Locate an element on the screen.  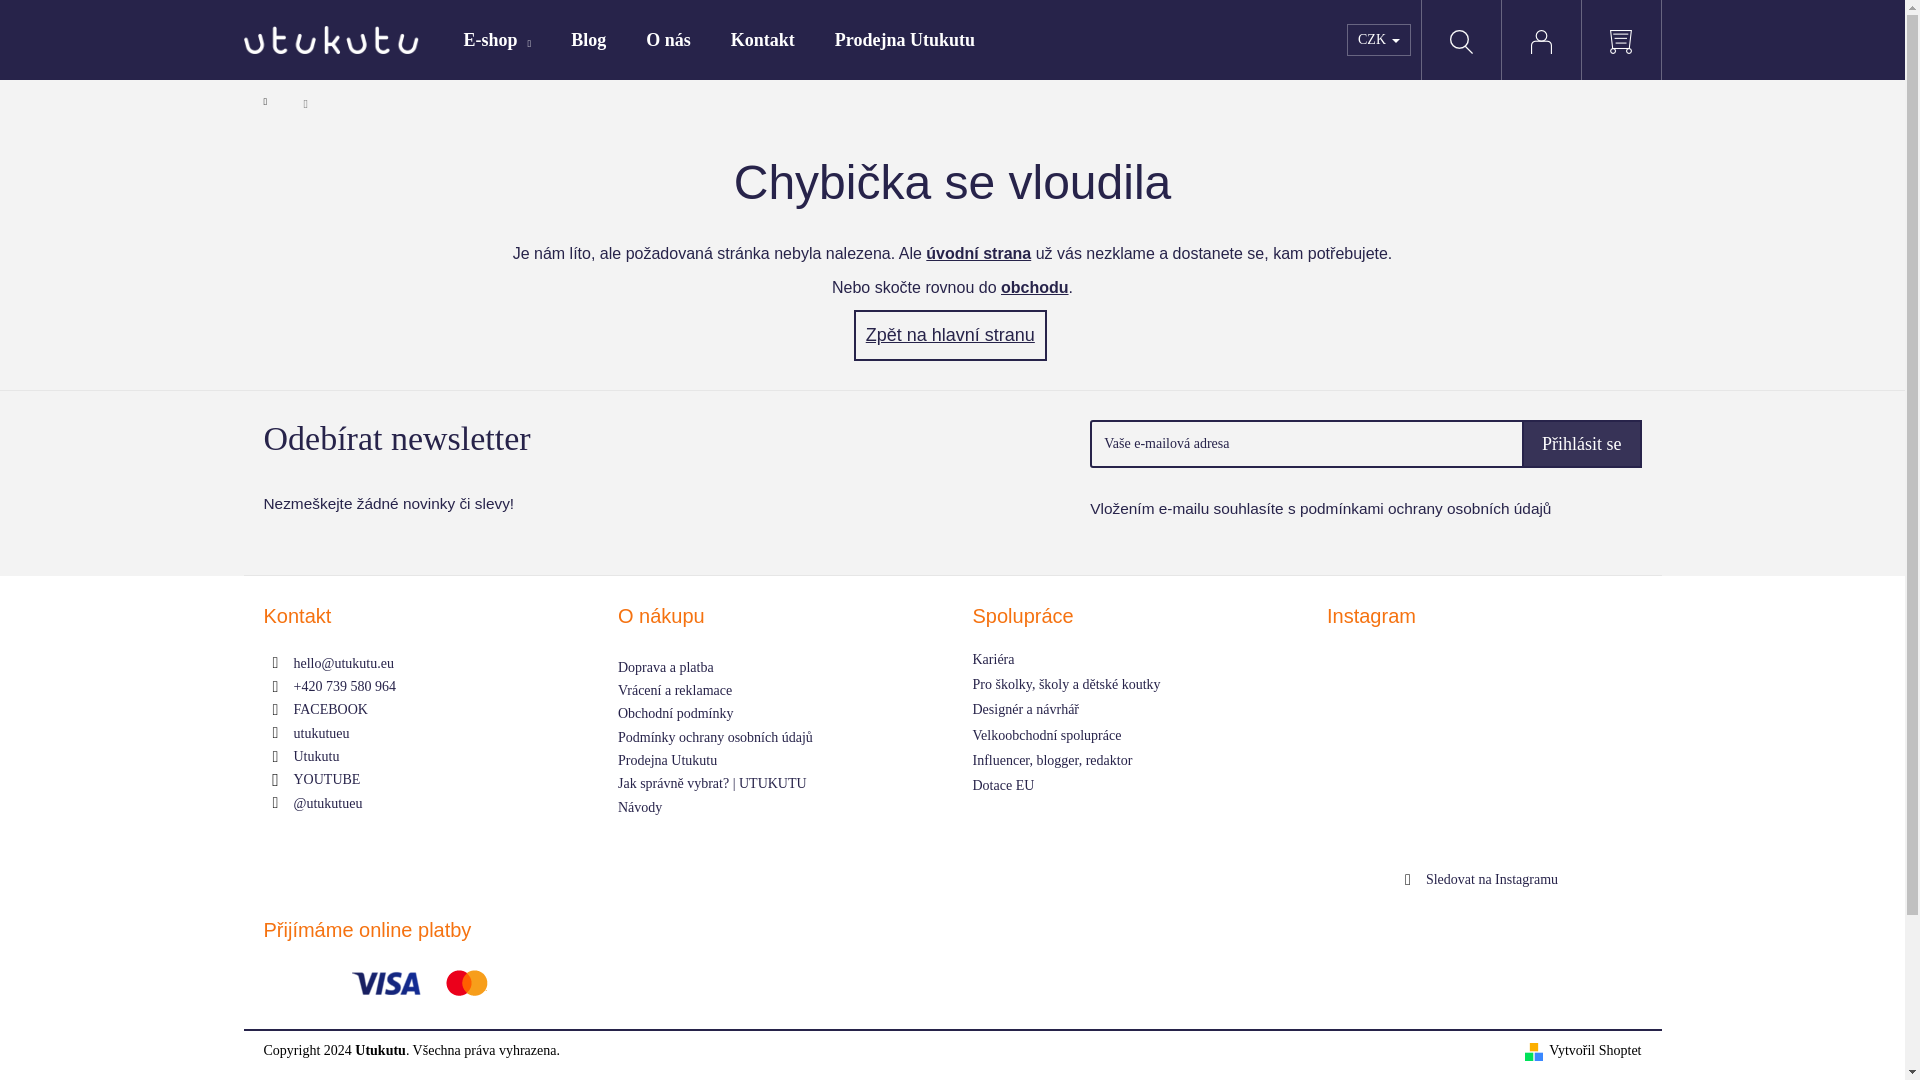
Facebook Messenger is located at coordinates (316, 756).